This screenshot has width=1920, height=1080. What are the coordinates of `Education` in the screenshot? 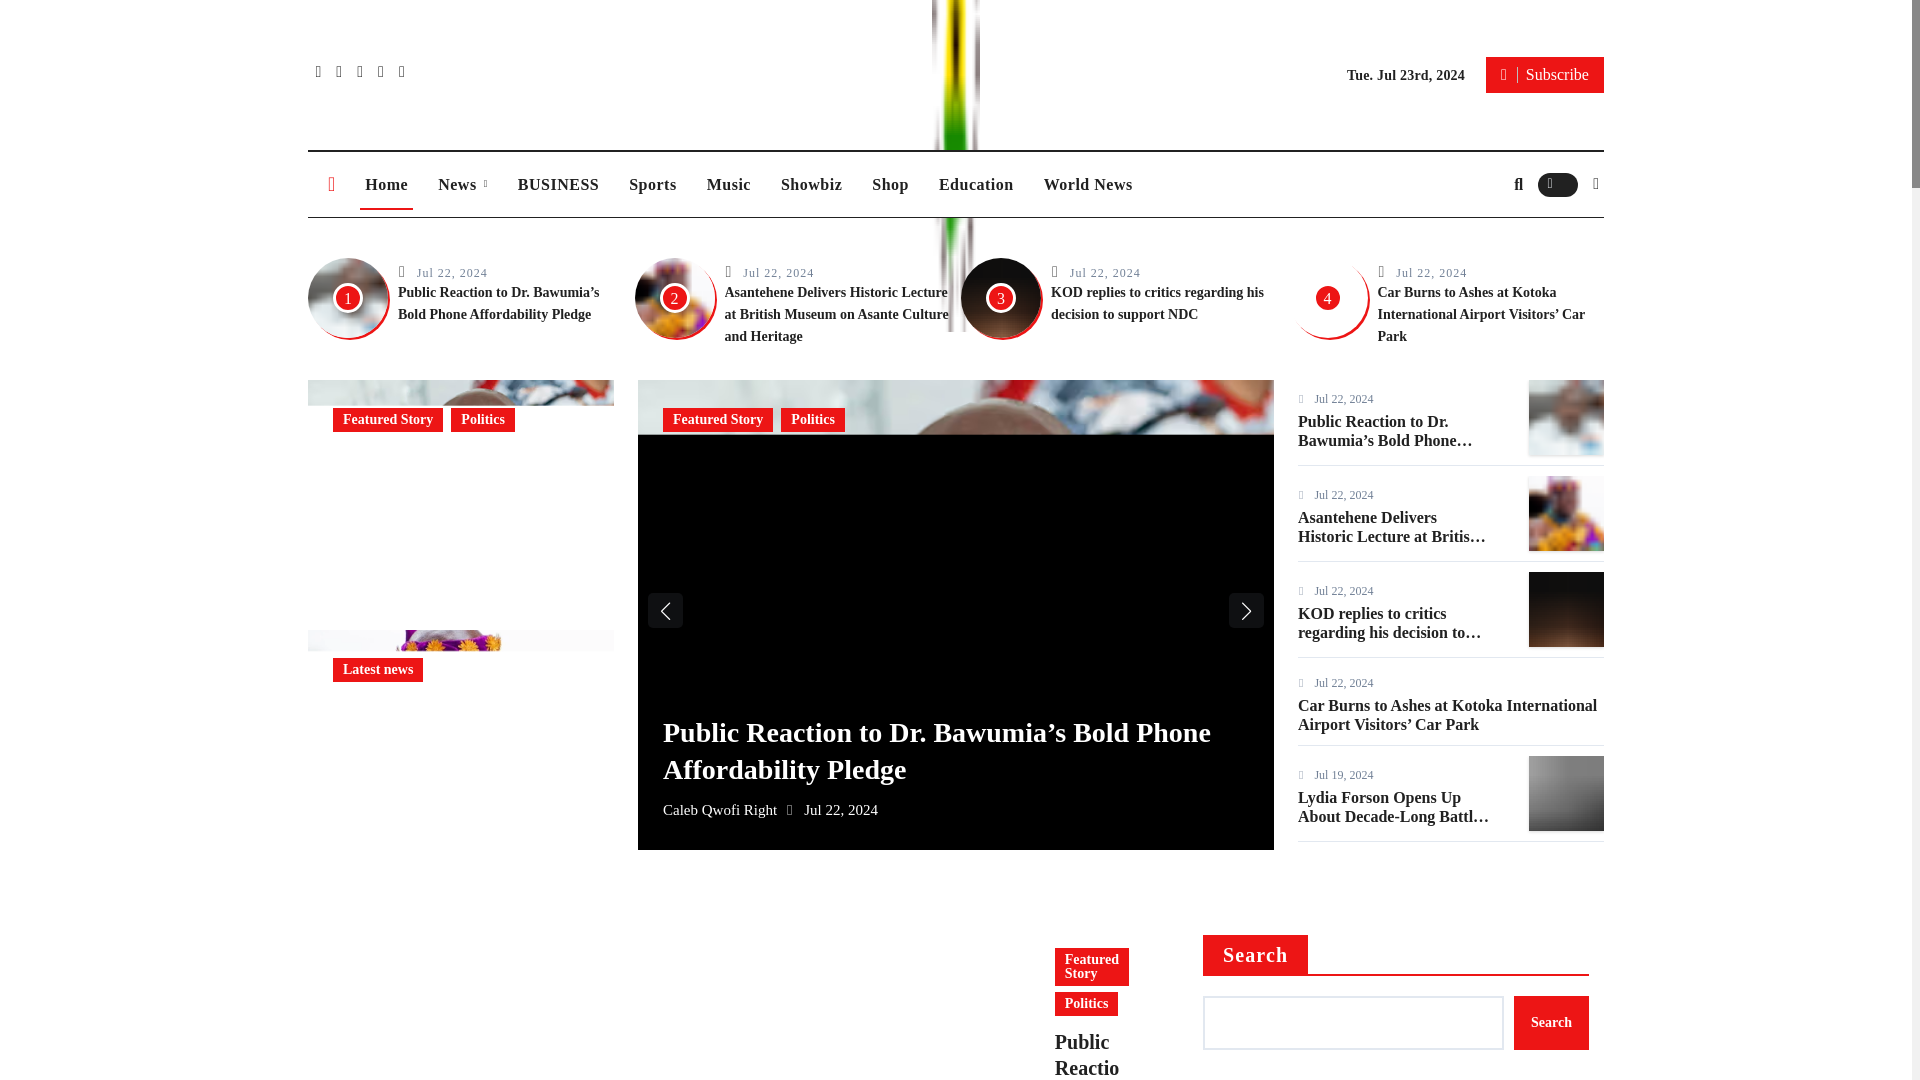 It's located at (976, 184).